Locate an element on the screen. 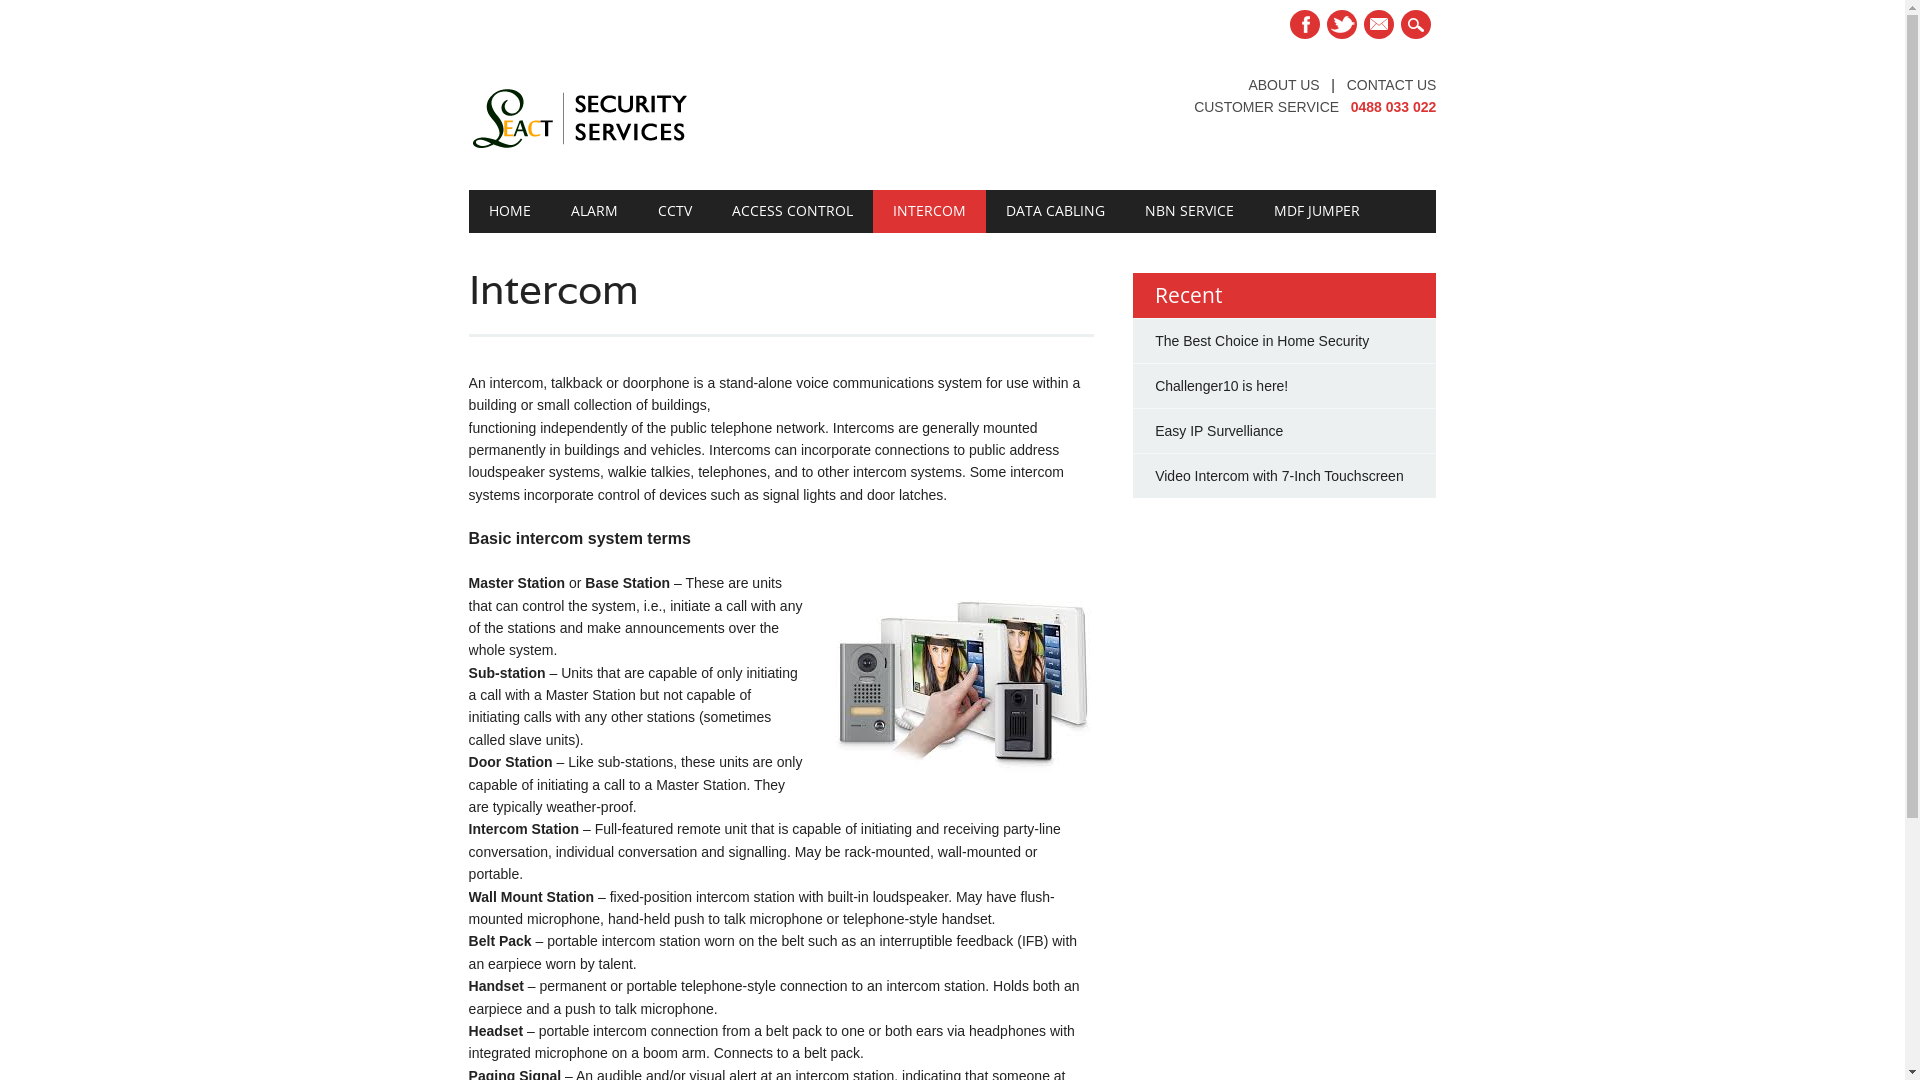  HOME is located at coordinates (510, 211).